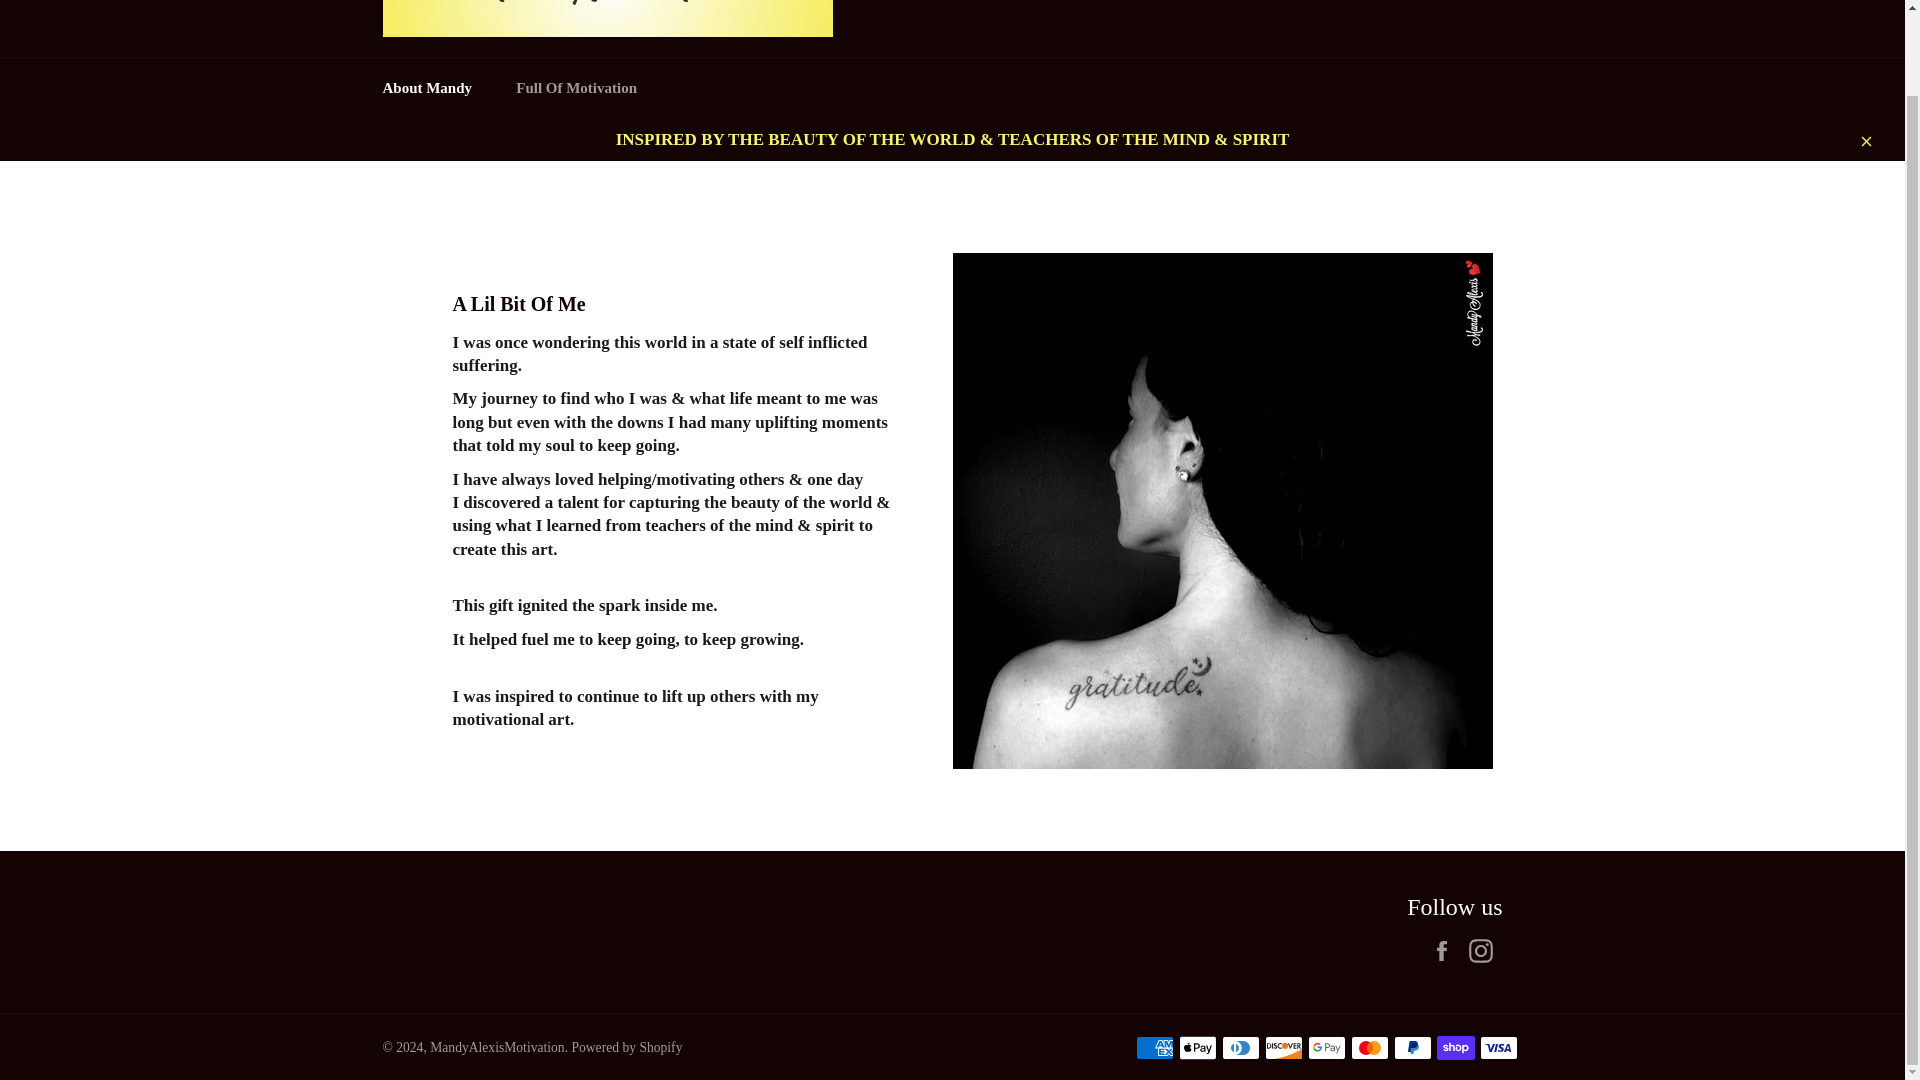 This screenshot has height=1080, width=1920. What do you see at coordinates (1446, 950) in the screenshot?
I see `MandyAlexisMotivation on Facebook` at bounding box center [1446, 950].